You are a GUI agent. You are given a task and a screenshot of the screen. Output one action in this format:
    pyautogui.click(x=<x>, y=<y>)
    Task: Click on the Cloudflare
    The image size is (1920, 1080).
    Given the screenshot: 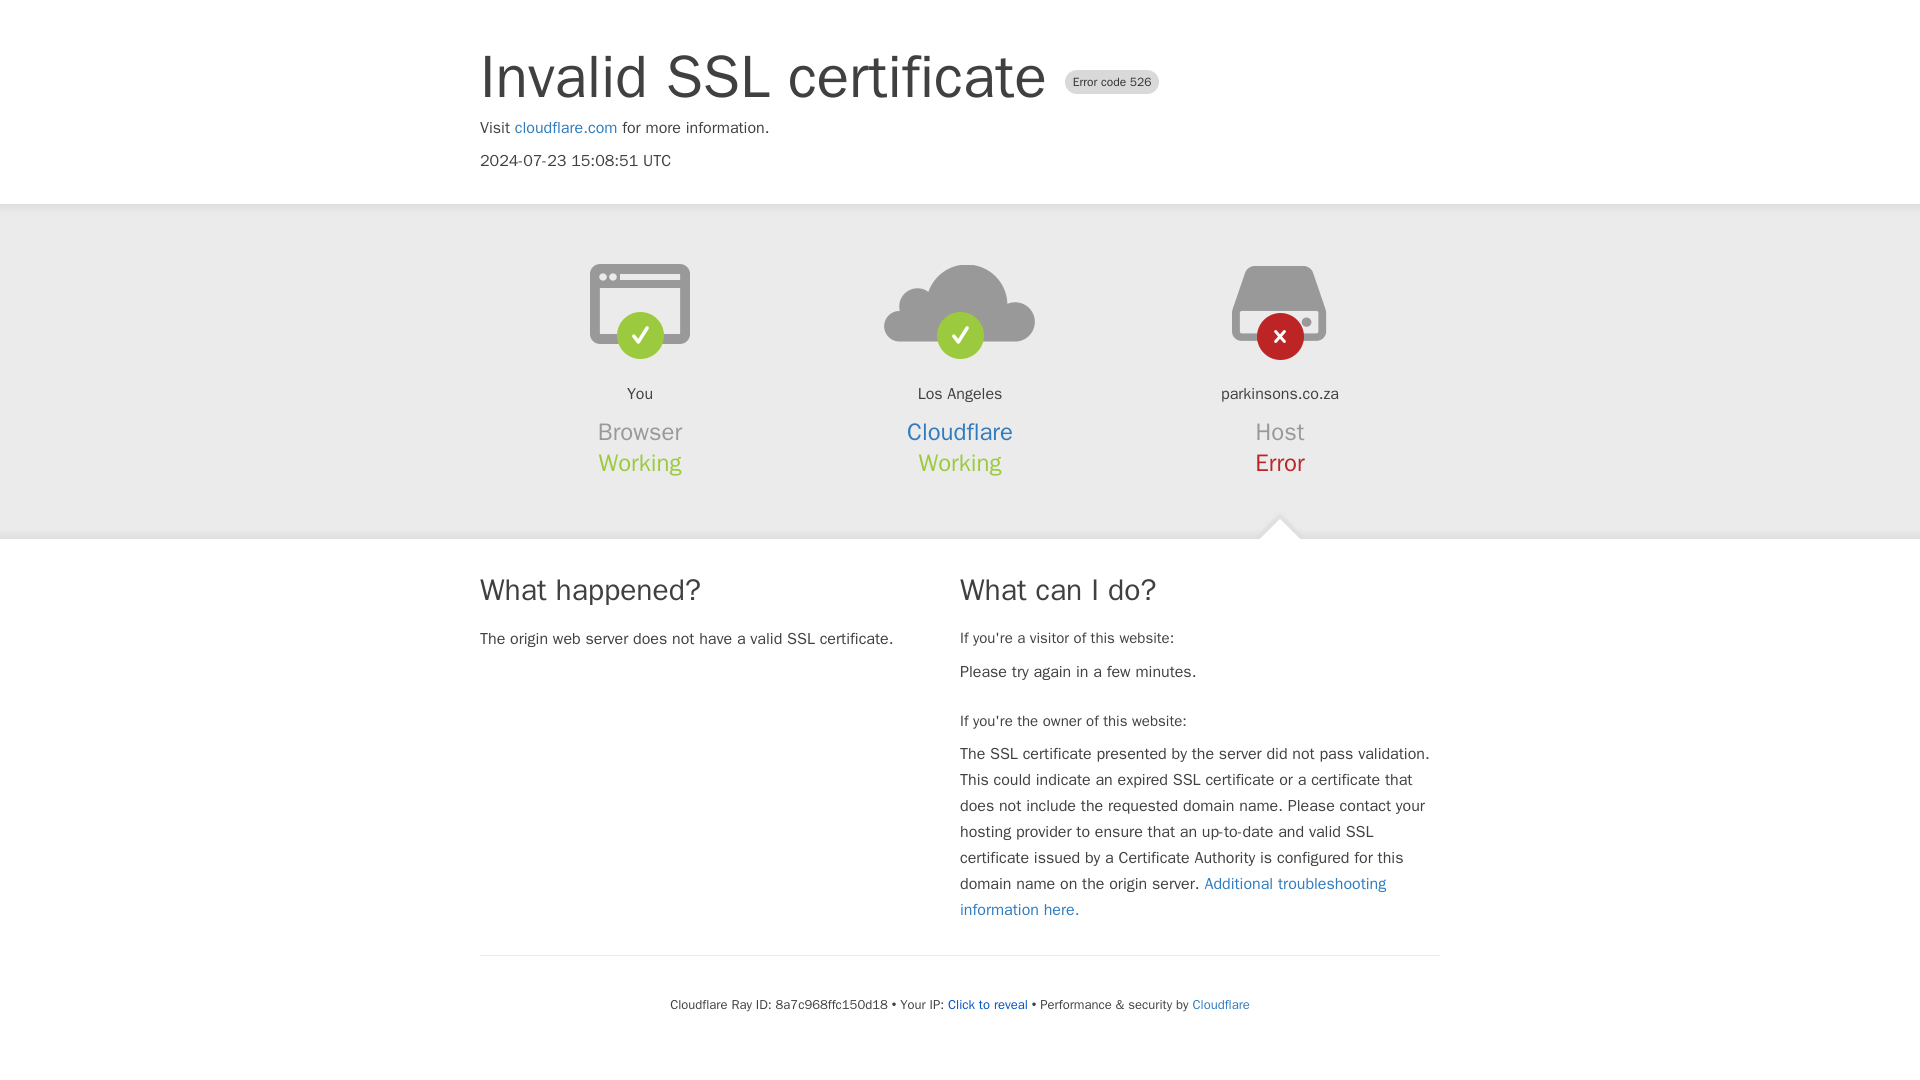 What is the action you would take?
    pyautogui.click(x=1220, y=1004)
    